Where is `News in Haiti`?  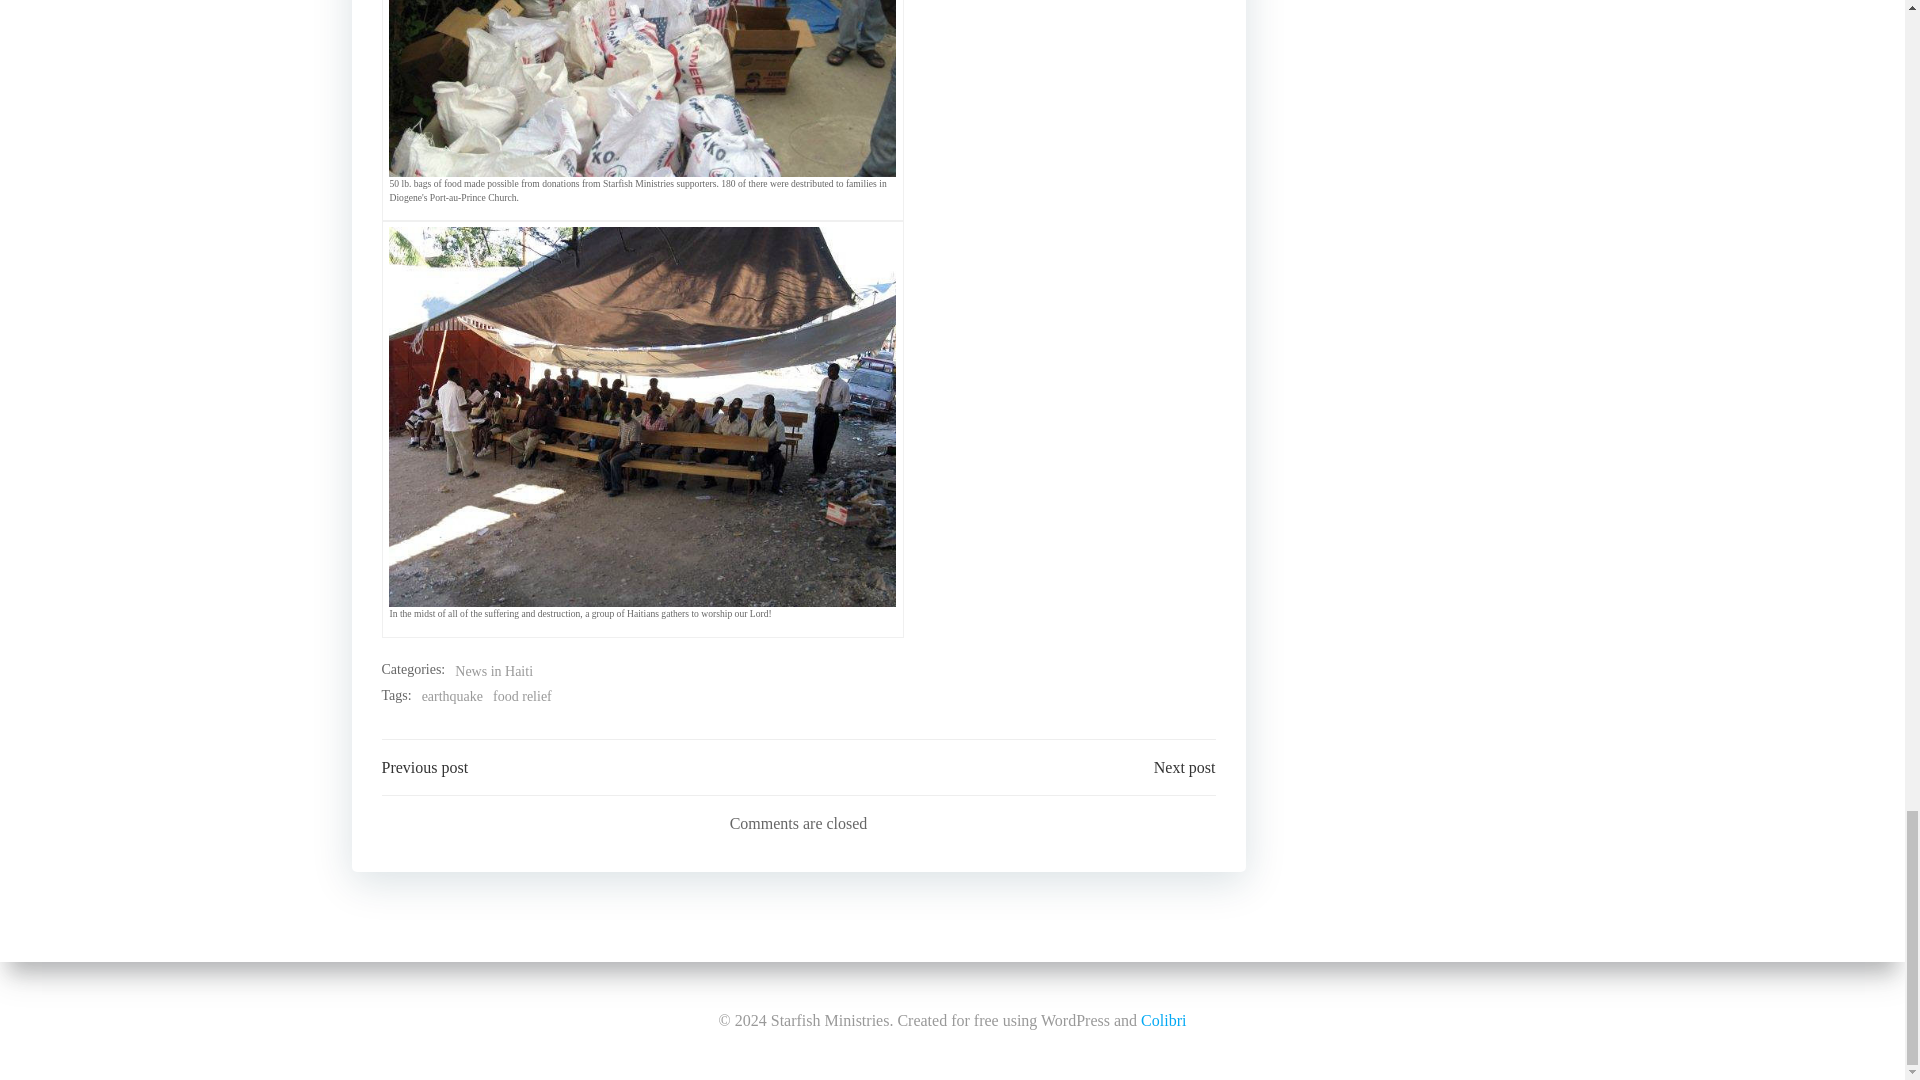 News in Haiti is located at coordinates (494, 671).